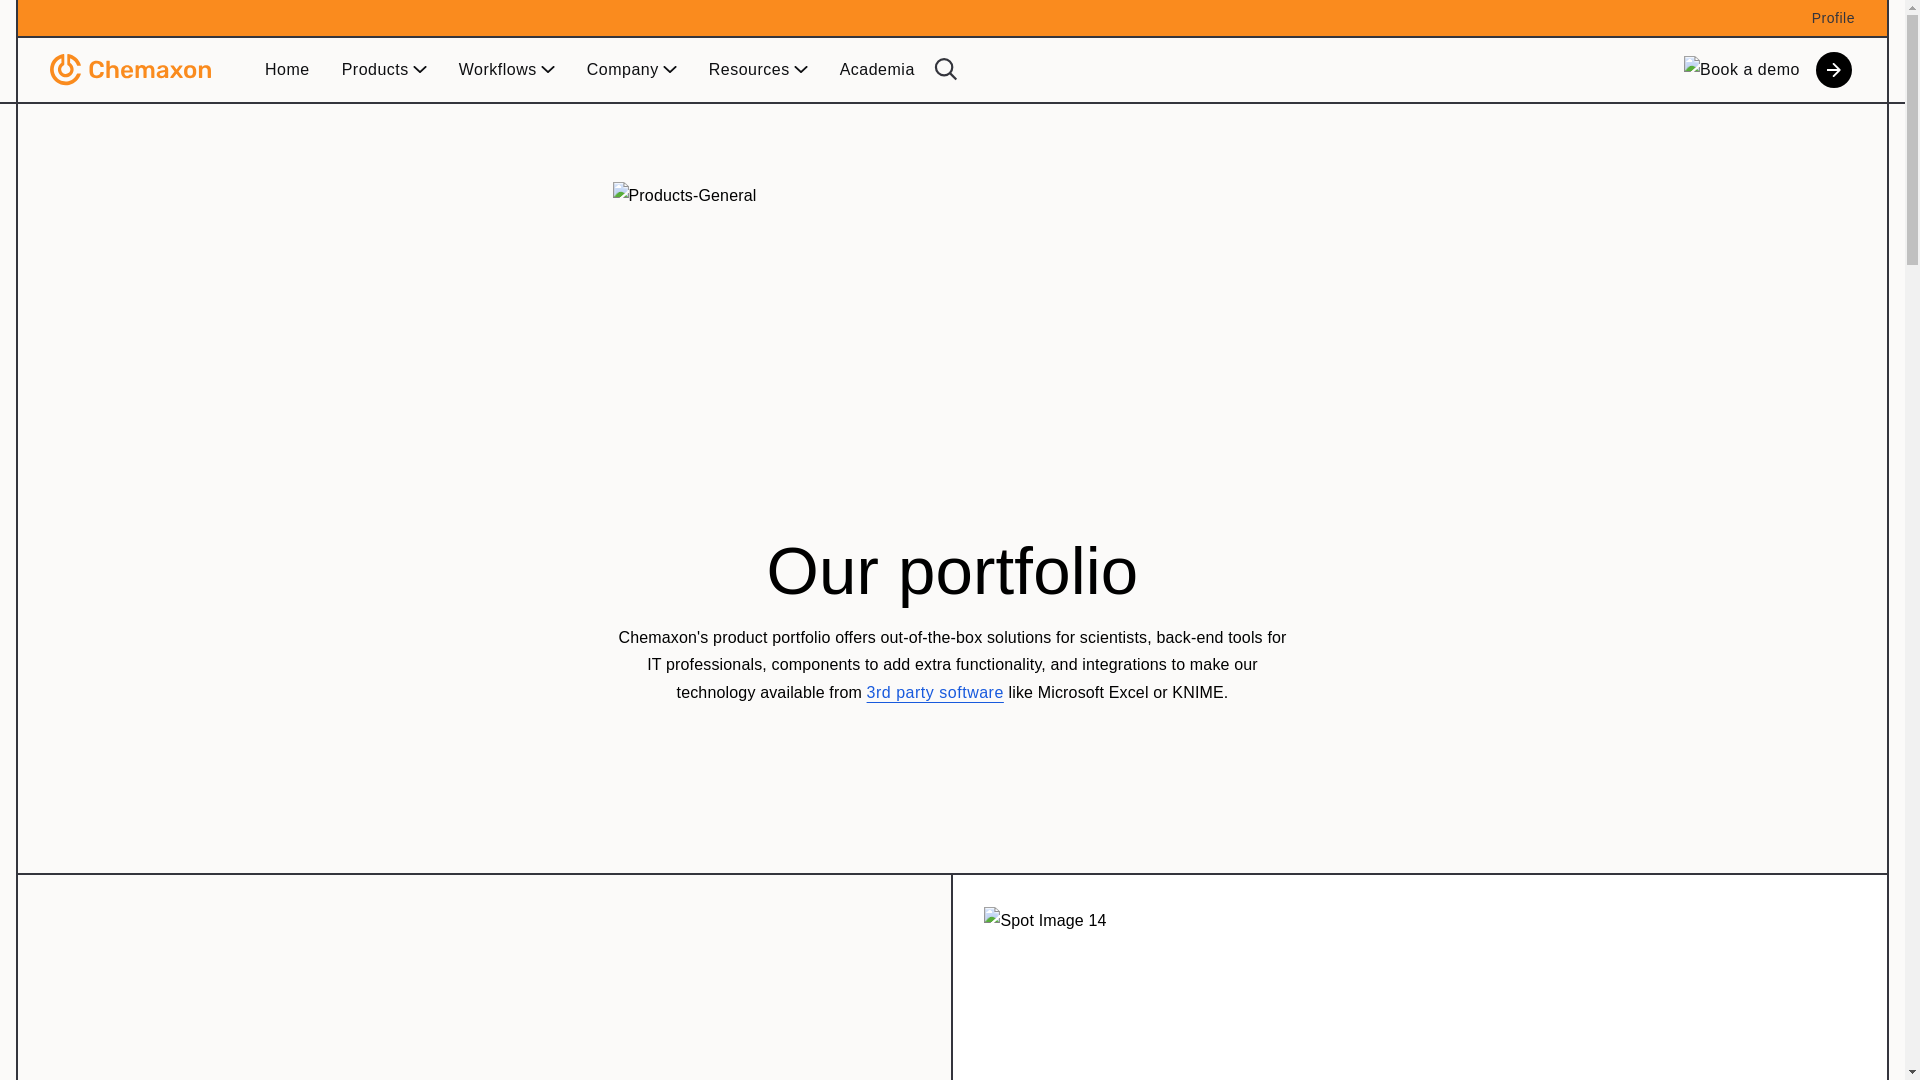 The height and width of the screenshot is (1080, 1920). Describe the element at coordinates (506, 70) in the screenshot. I see `Workflows` at that location.